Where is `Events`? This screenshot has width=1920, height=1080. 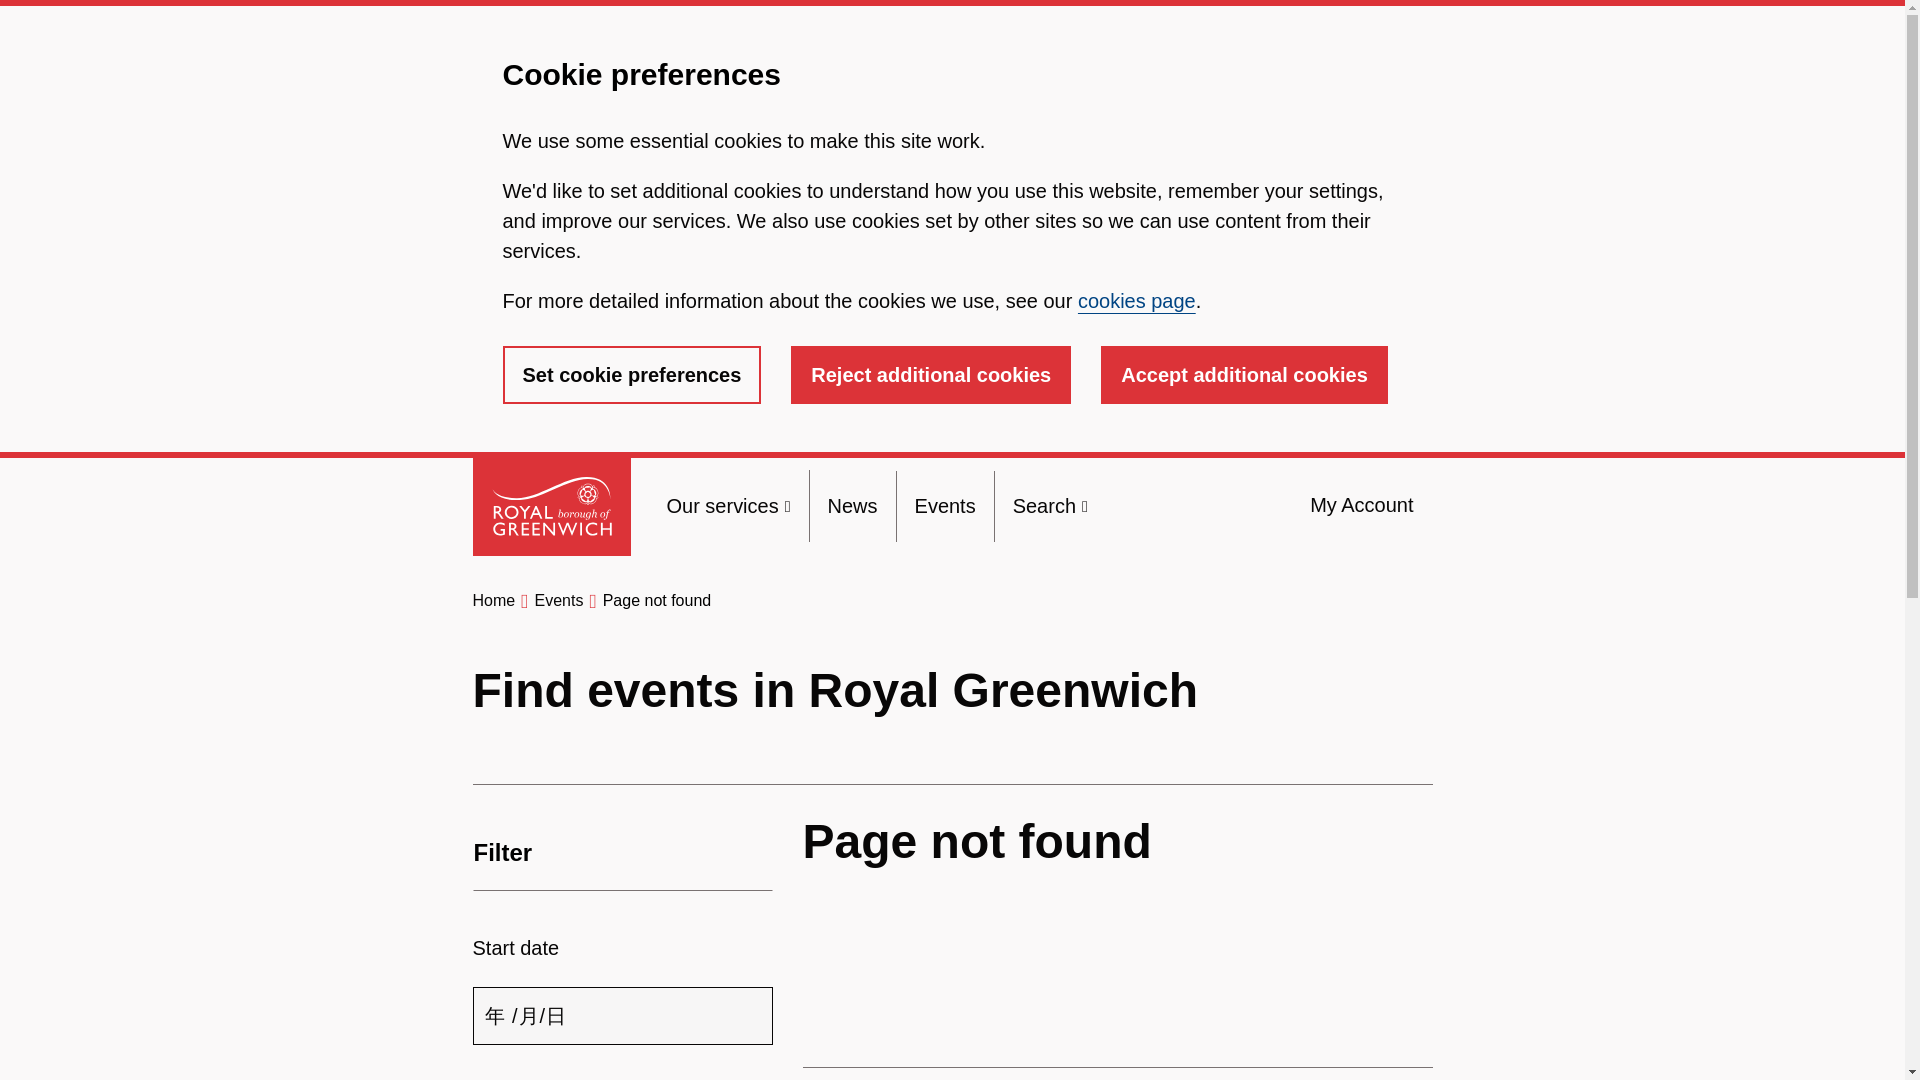
Events is located at coordinates (945, 506).